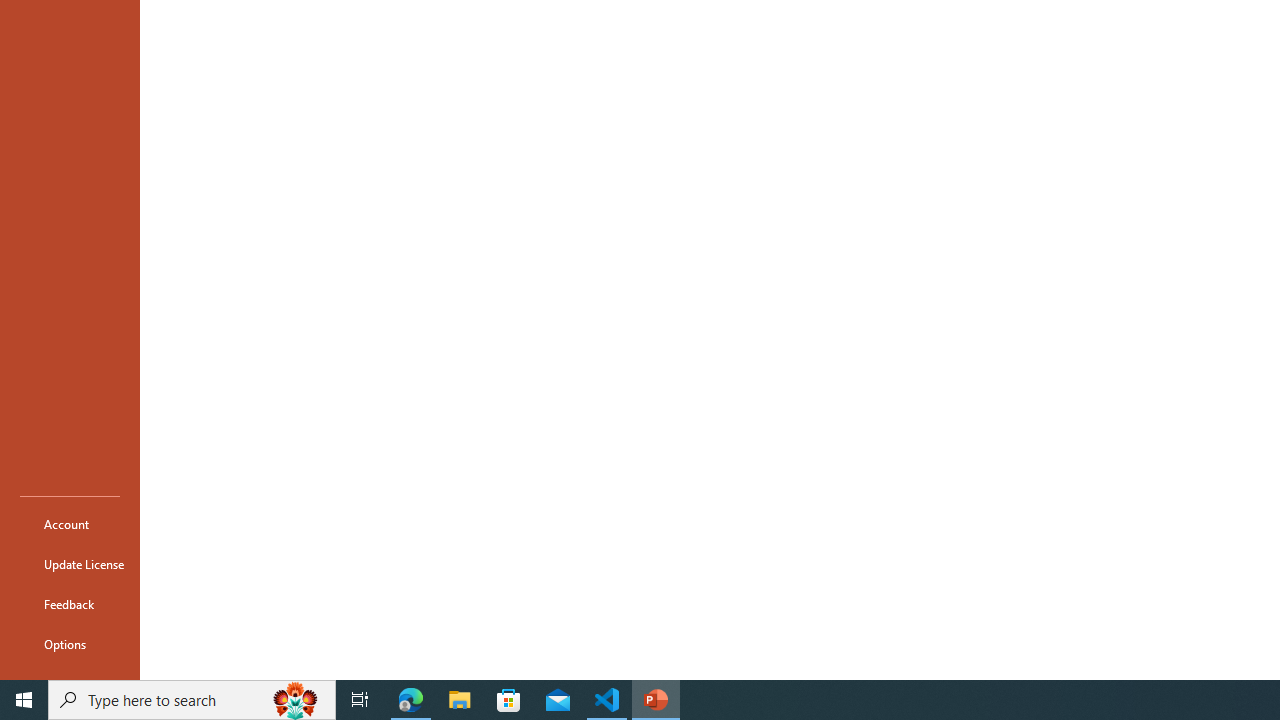 Image resolution: width=1280 pixels, height=720 pixels. I want to click on Options, so click(70, 644).